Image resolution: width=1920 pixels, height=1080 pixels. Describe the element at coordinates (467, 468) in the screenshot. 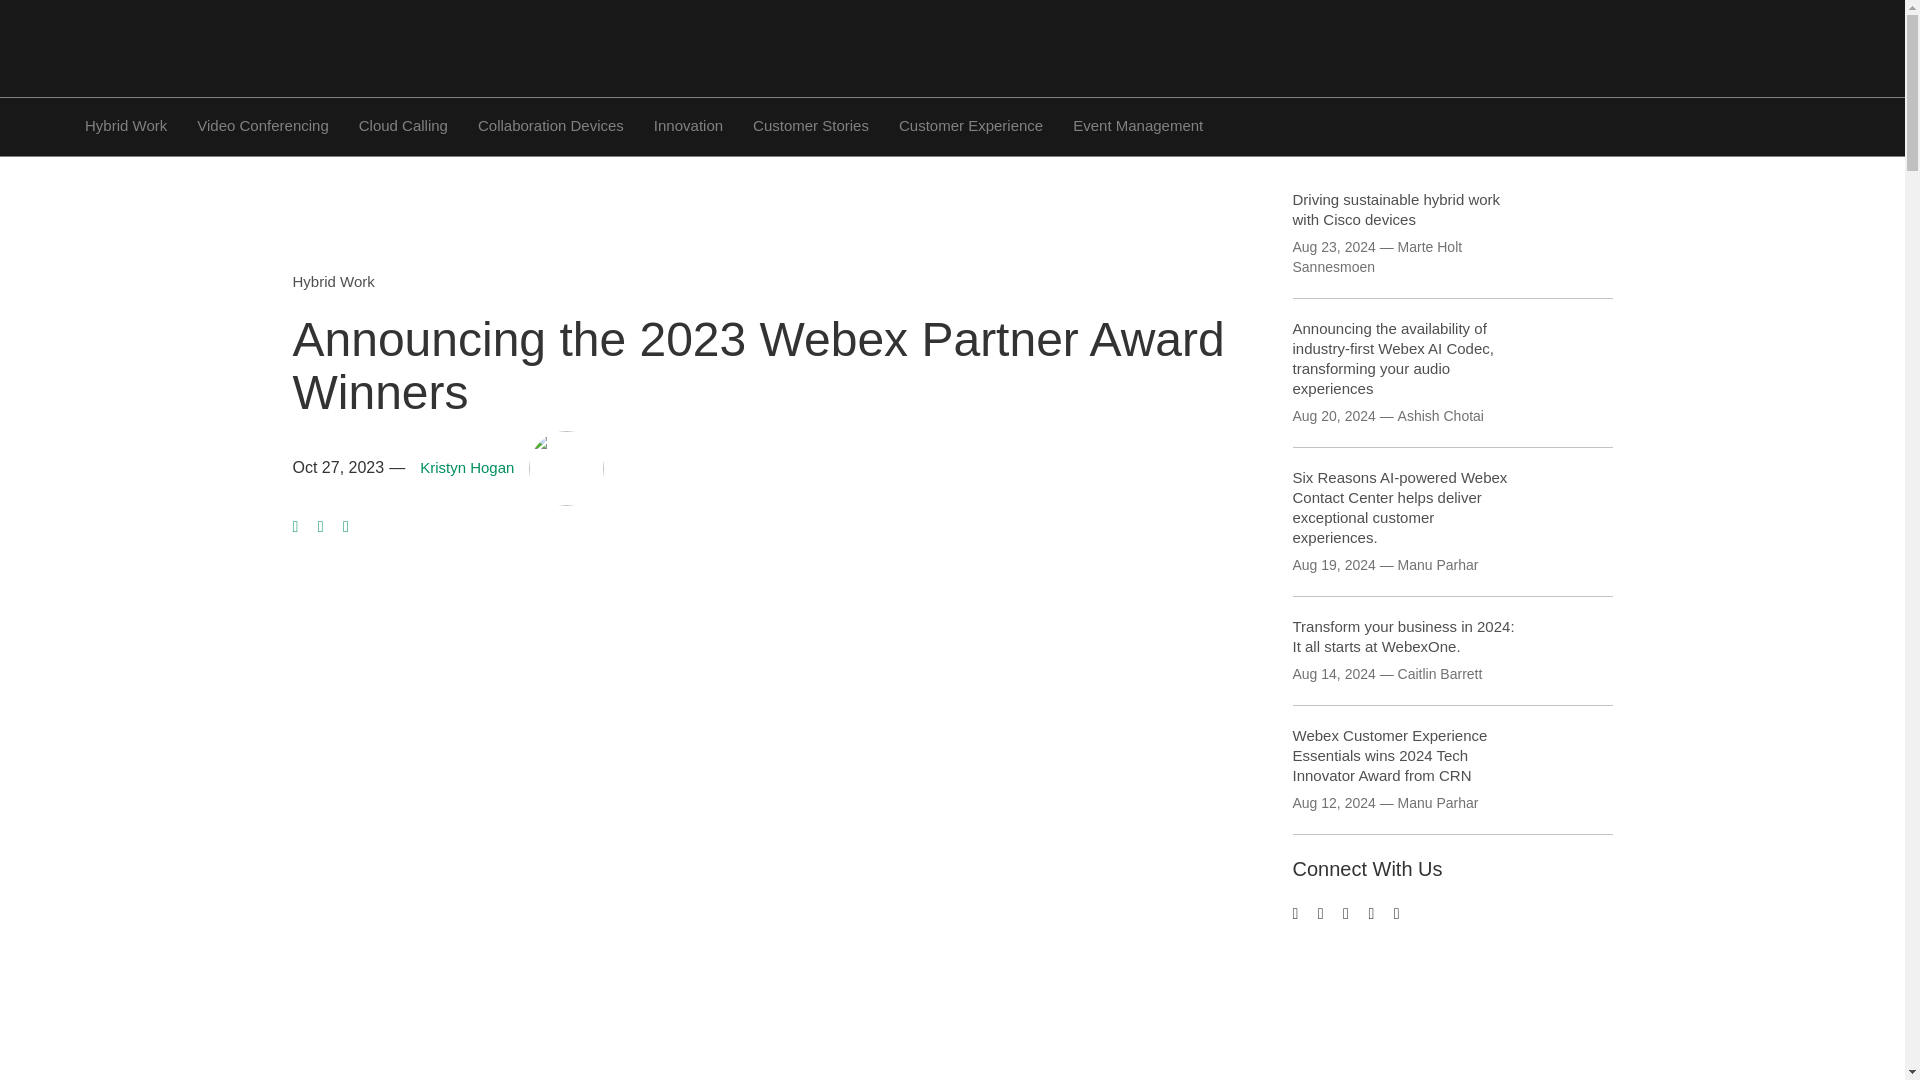

I see `Kristyn Hogan` at that location.